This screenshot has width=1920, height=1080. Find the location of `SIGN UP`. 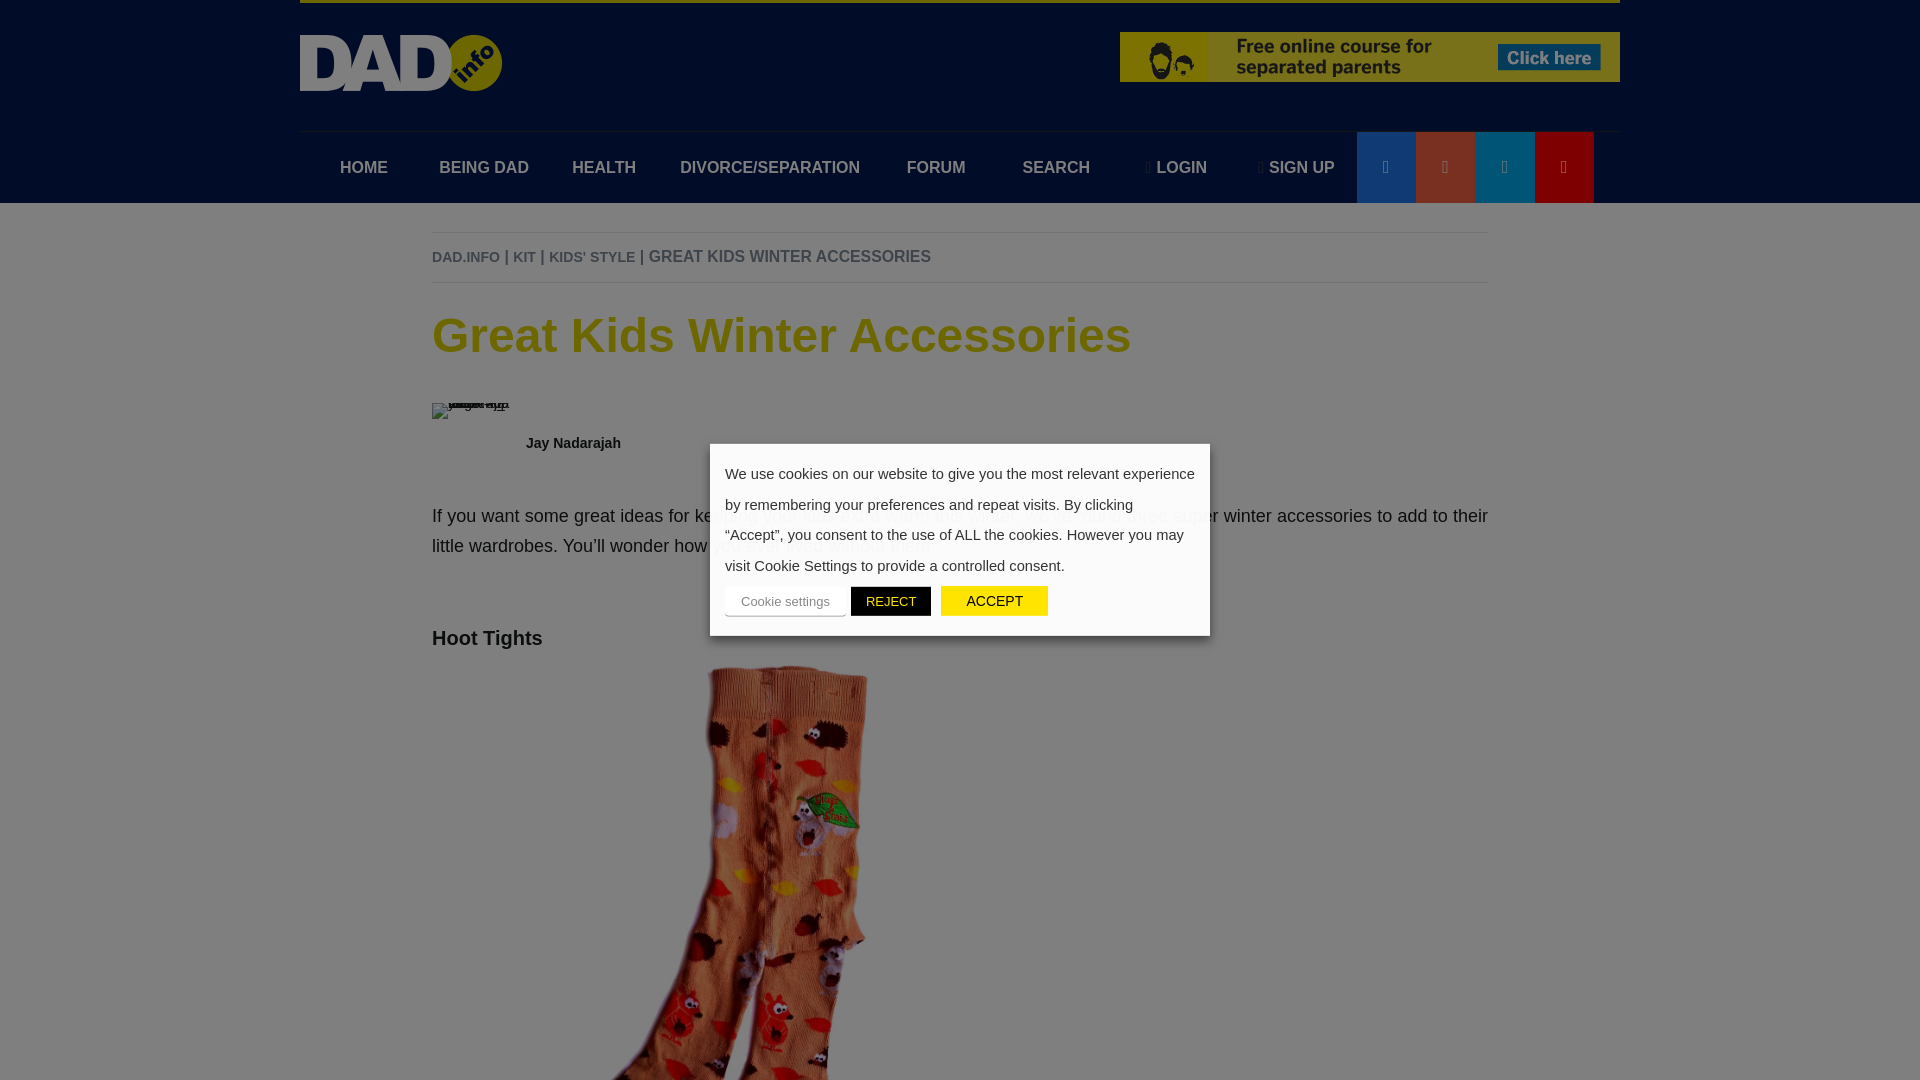

SIGN UP is located at coordinates (1296, 167).